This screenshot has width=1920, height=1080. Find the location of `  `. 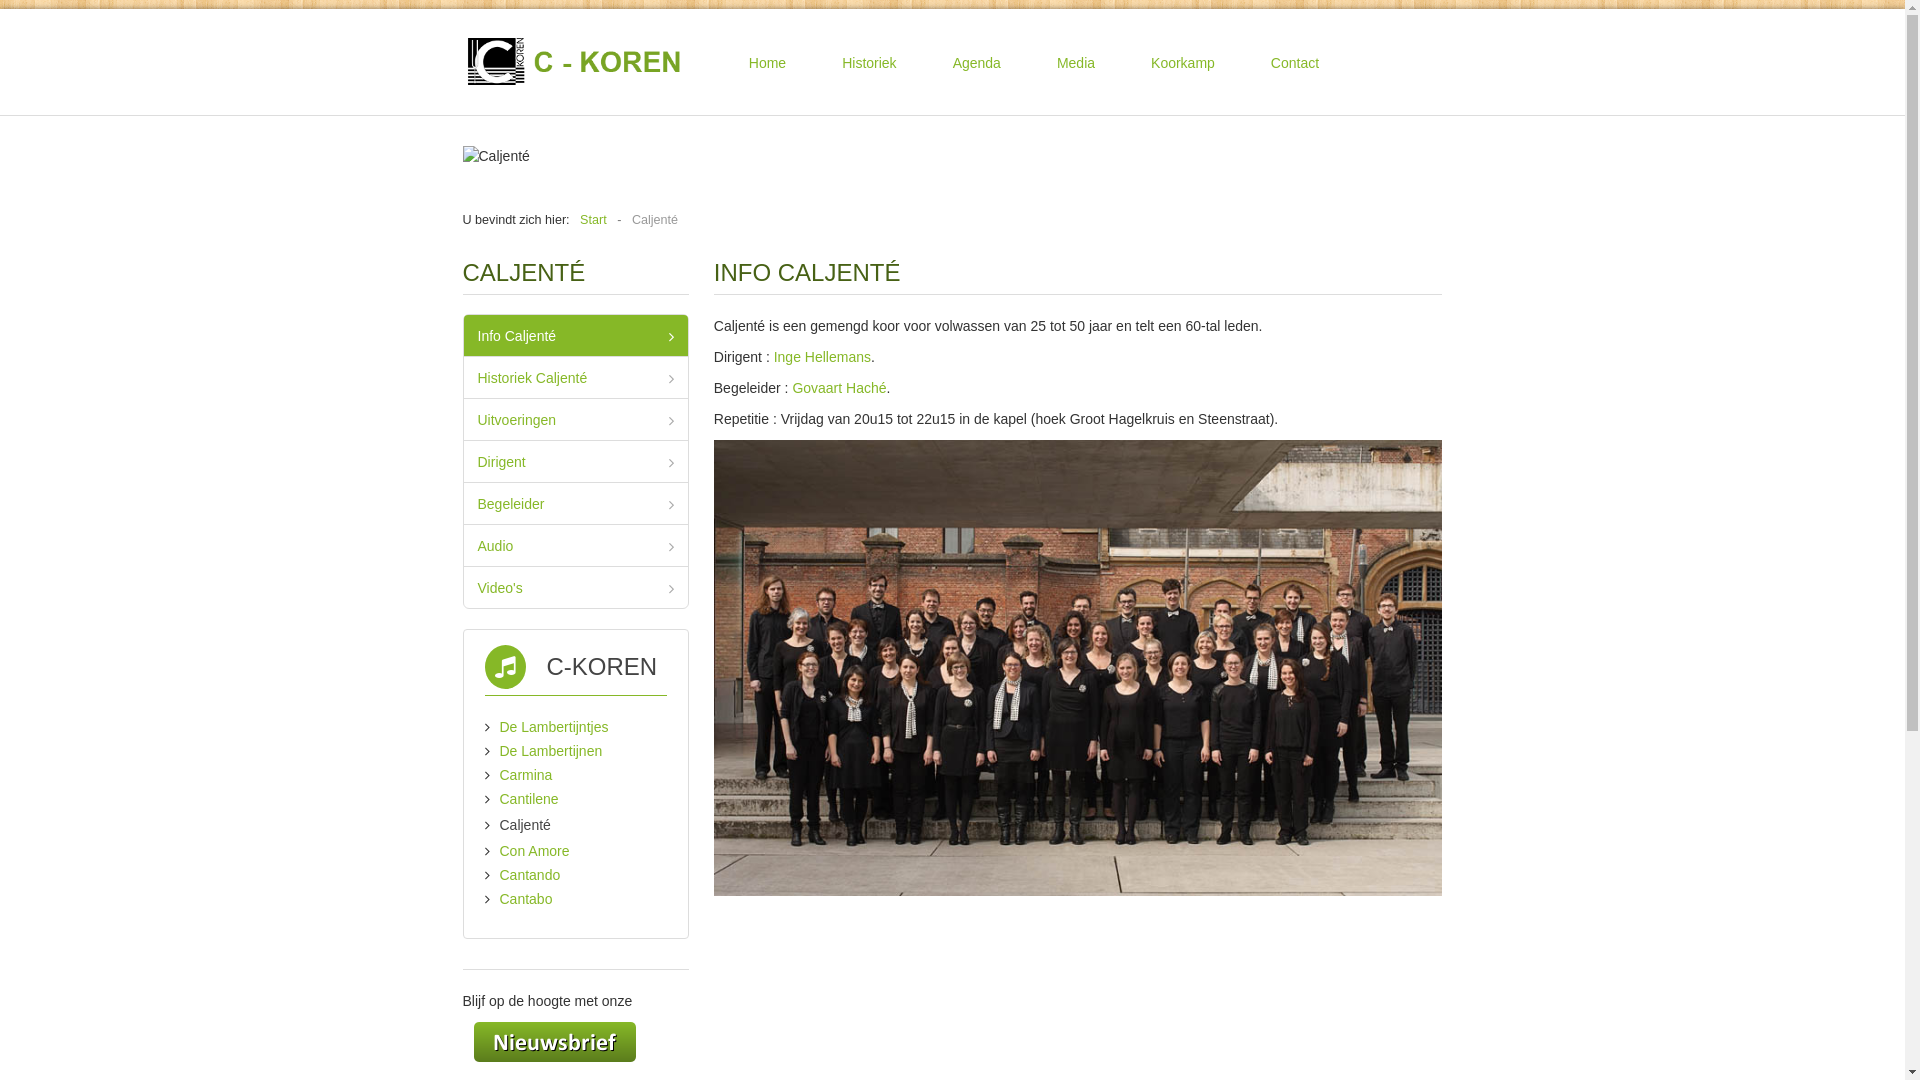

   is located at coordinates (468, 1041).